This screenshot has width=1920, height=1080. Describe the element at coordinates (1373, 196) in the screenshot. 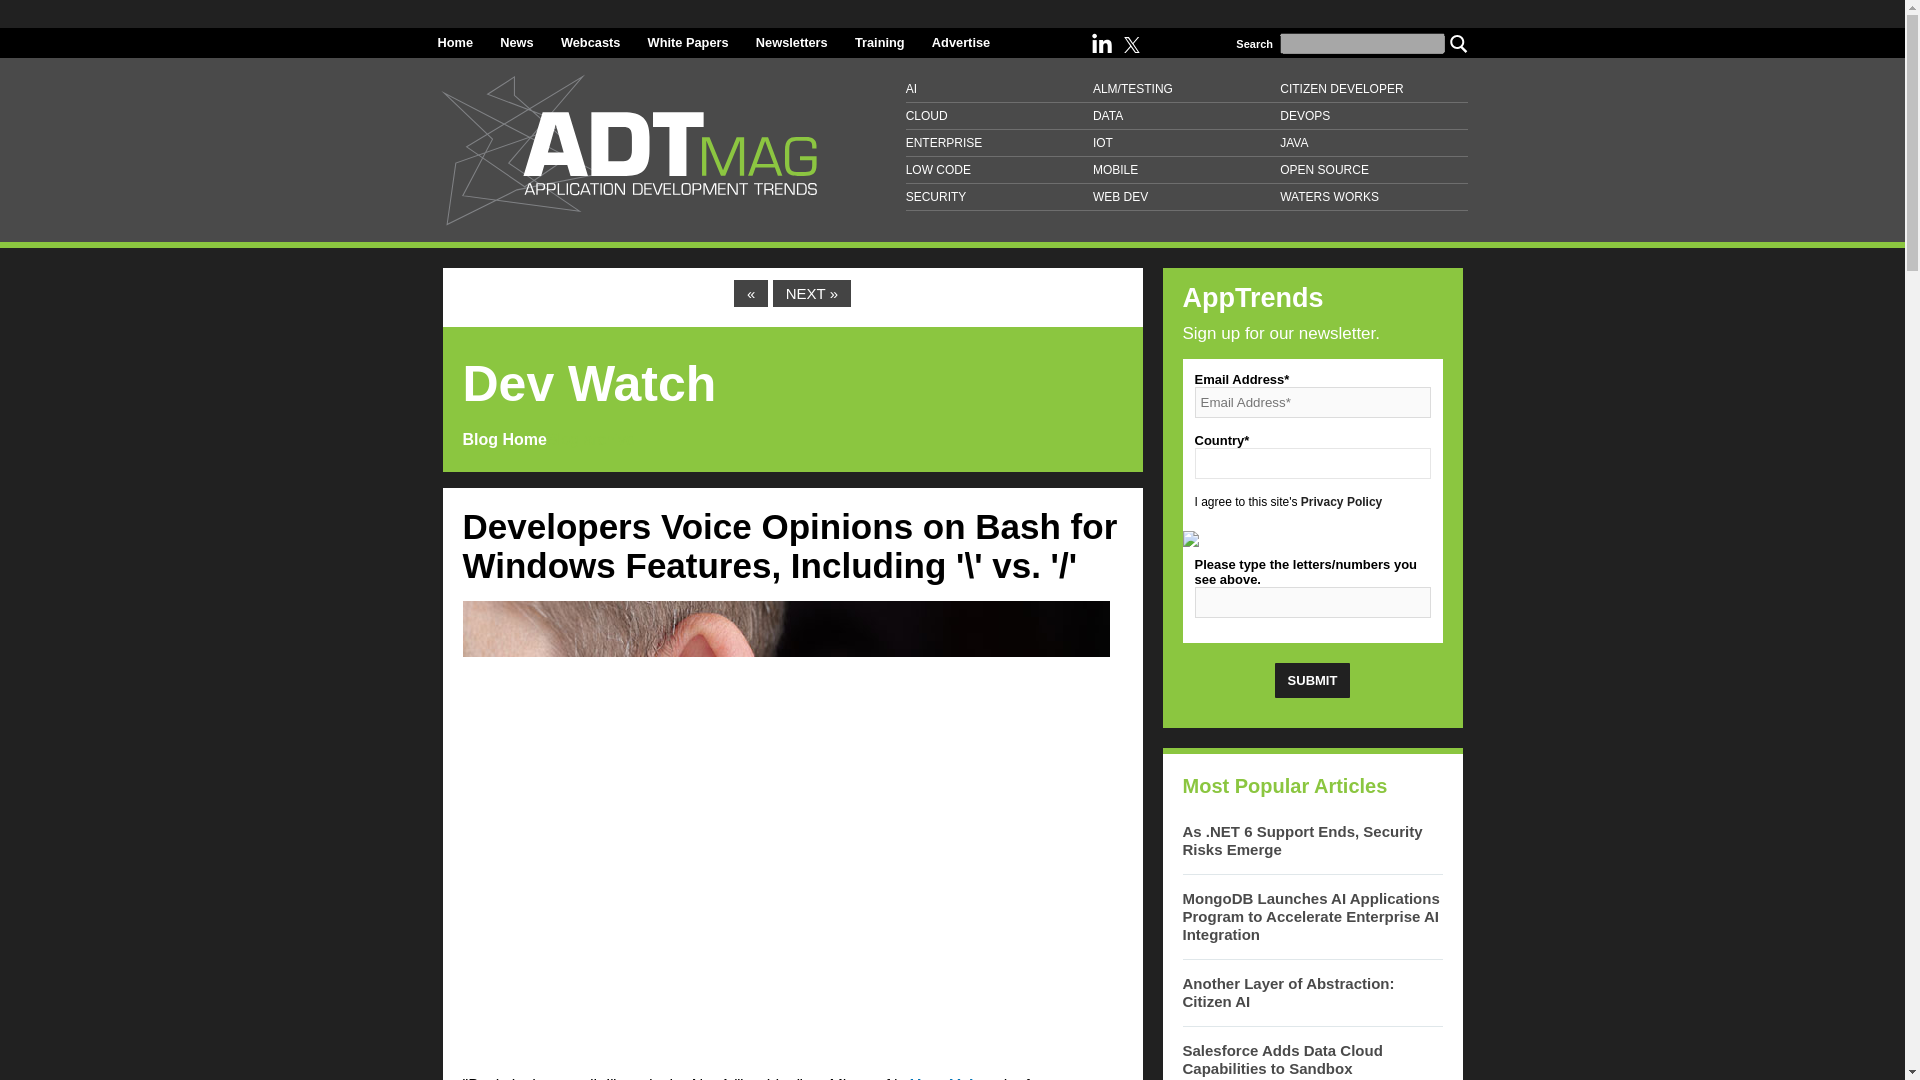

I see `WATERS WORKS` at that location.